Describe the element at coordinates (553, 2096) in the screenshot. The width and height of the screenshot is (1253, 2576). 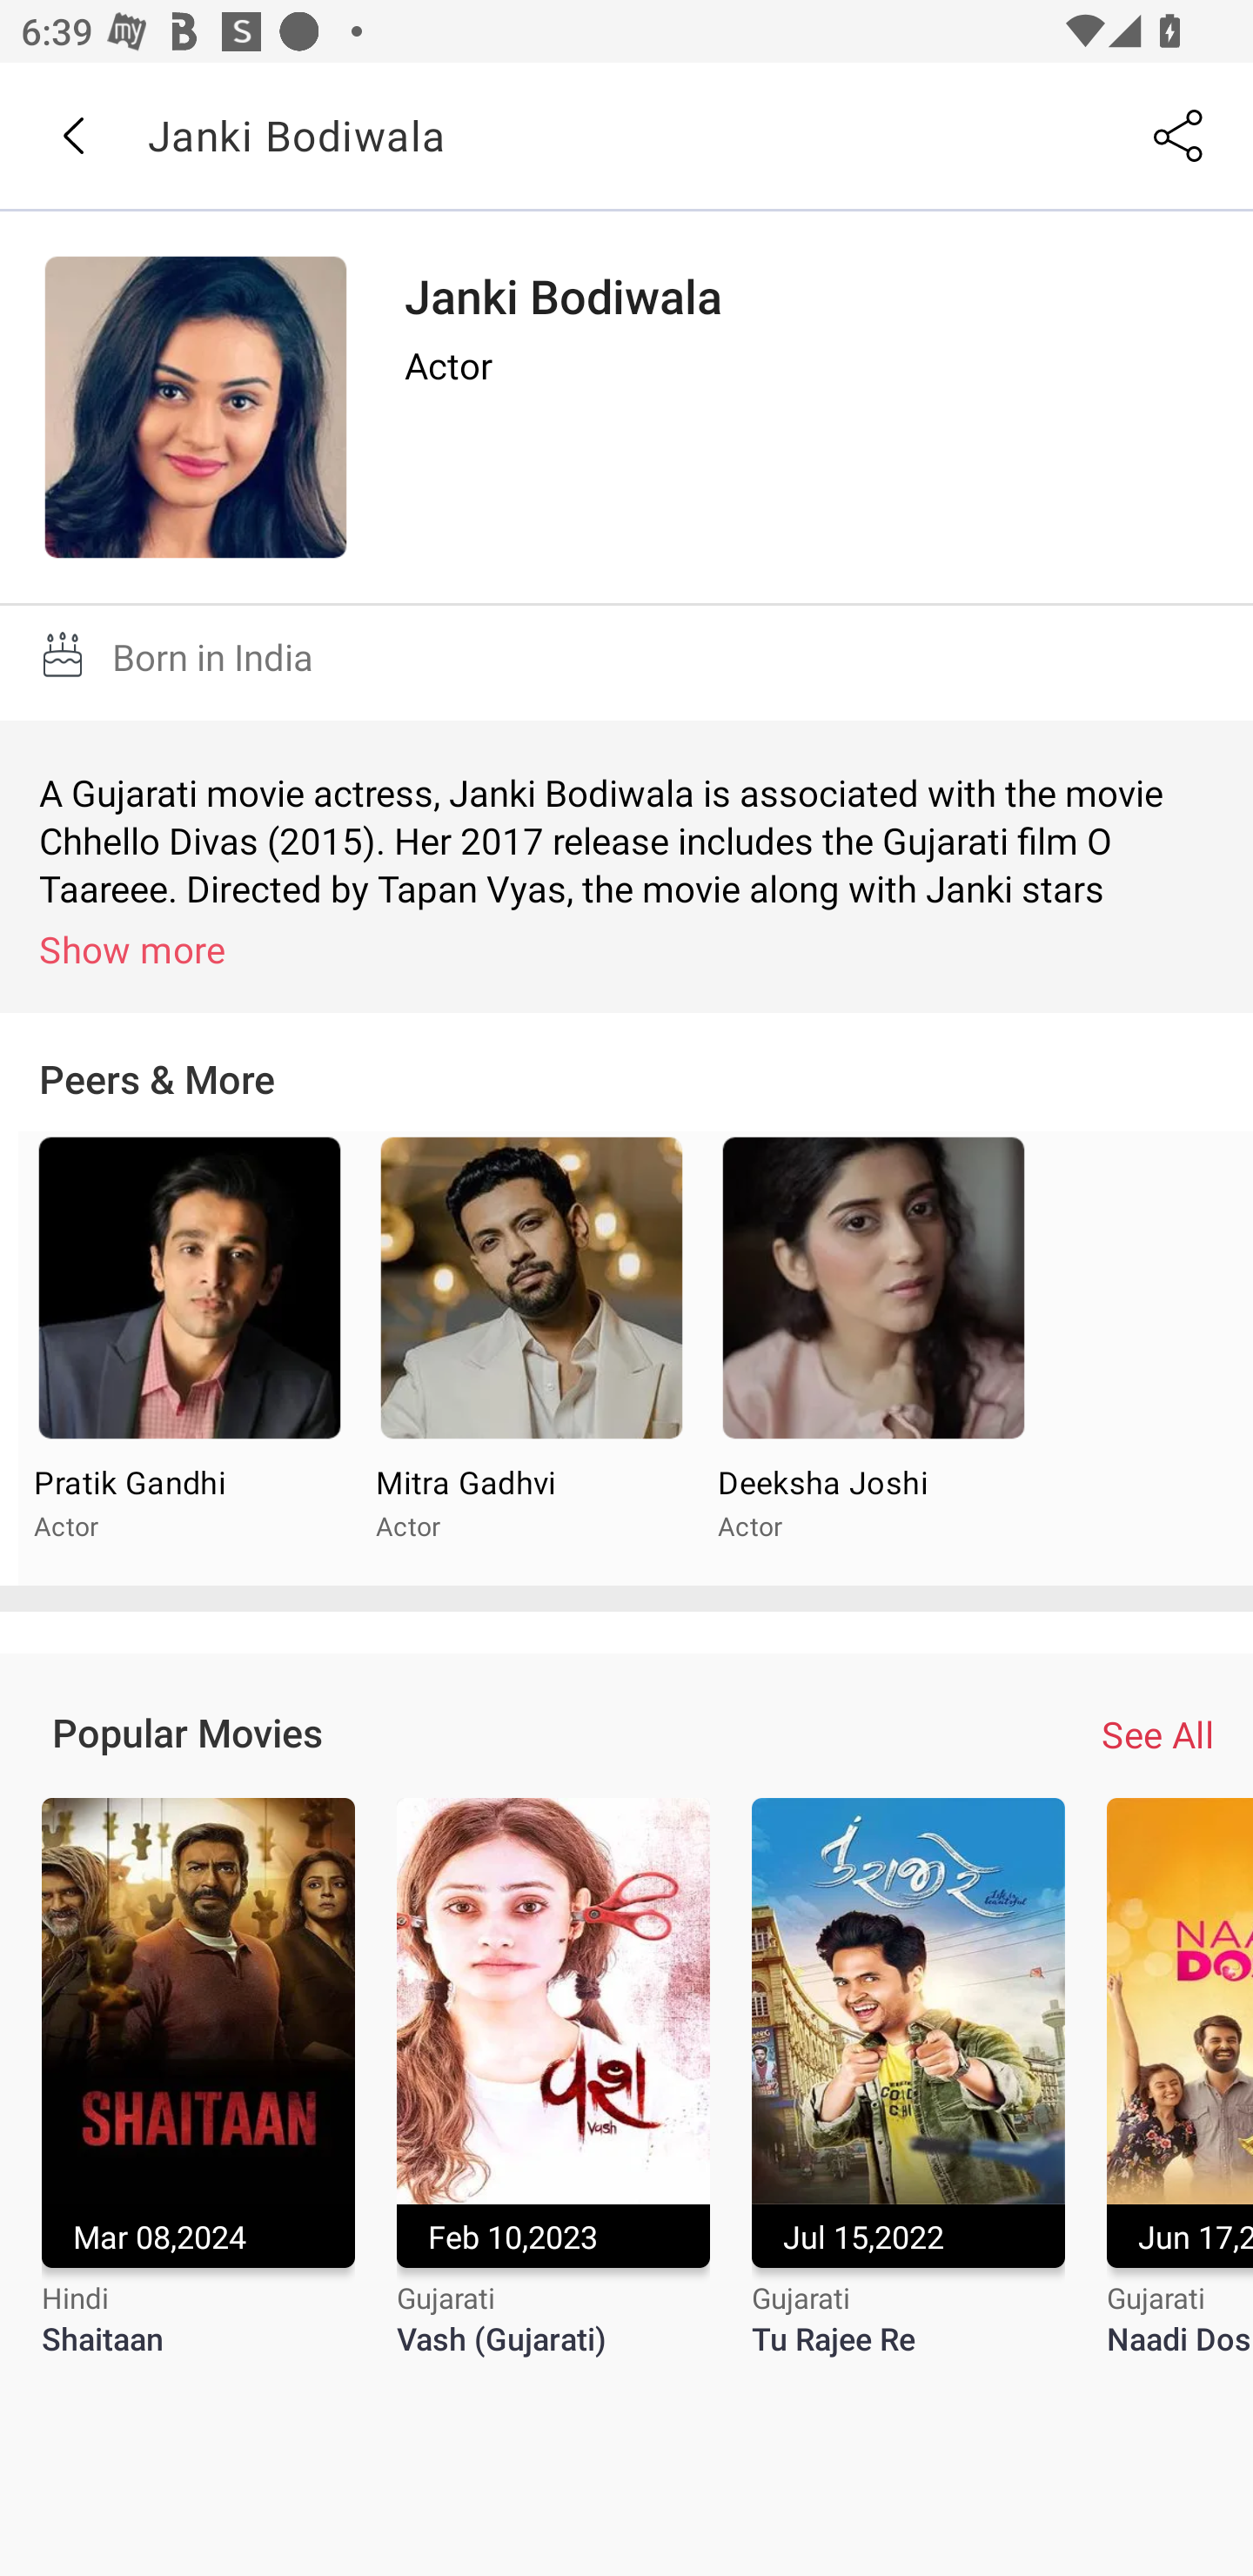
I see `Feb 10,2023 Gujarati Vash (Gujarati)` at that location.